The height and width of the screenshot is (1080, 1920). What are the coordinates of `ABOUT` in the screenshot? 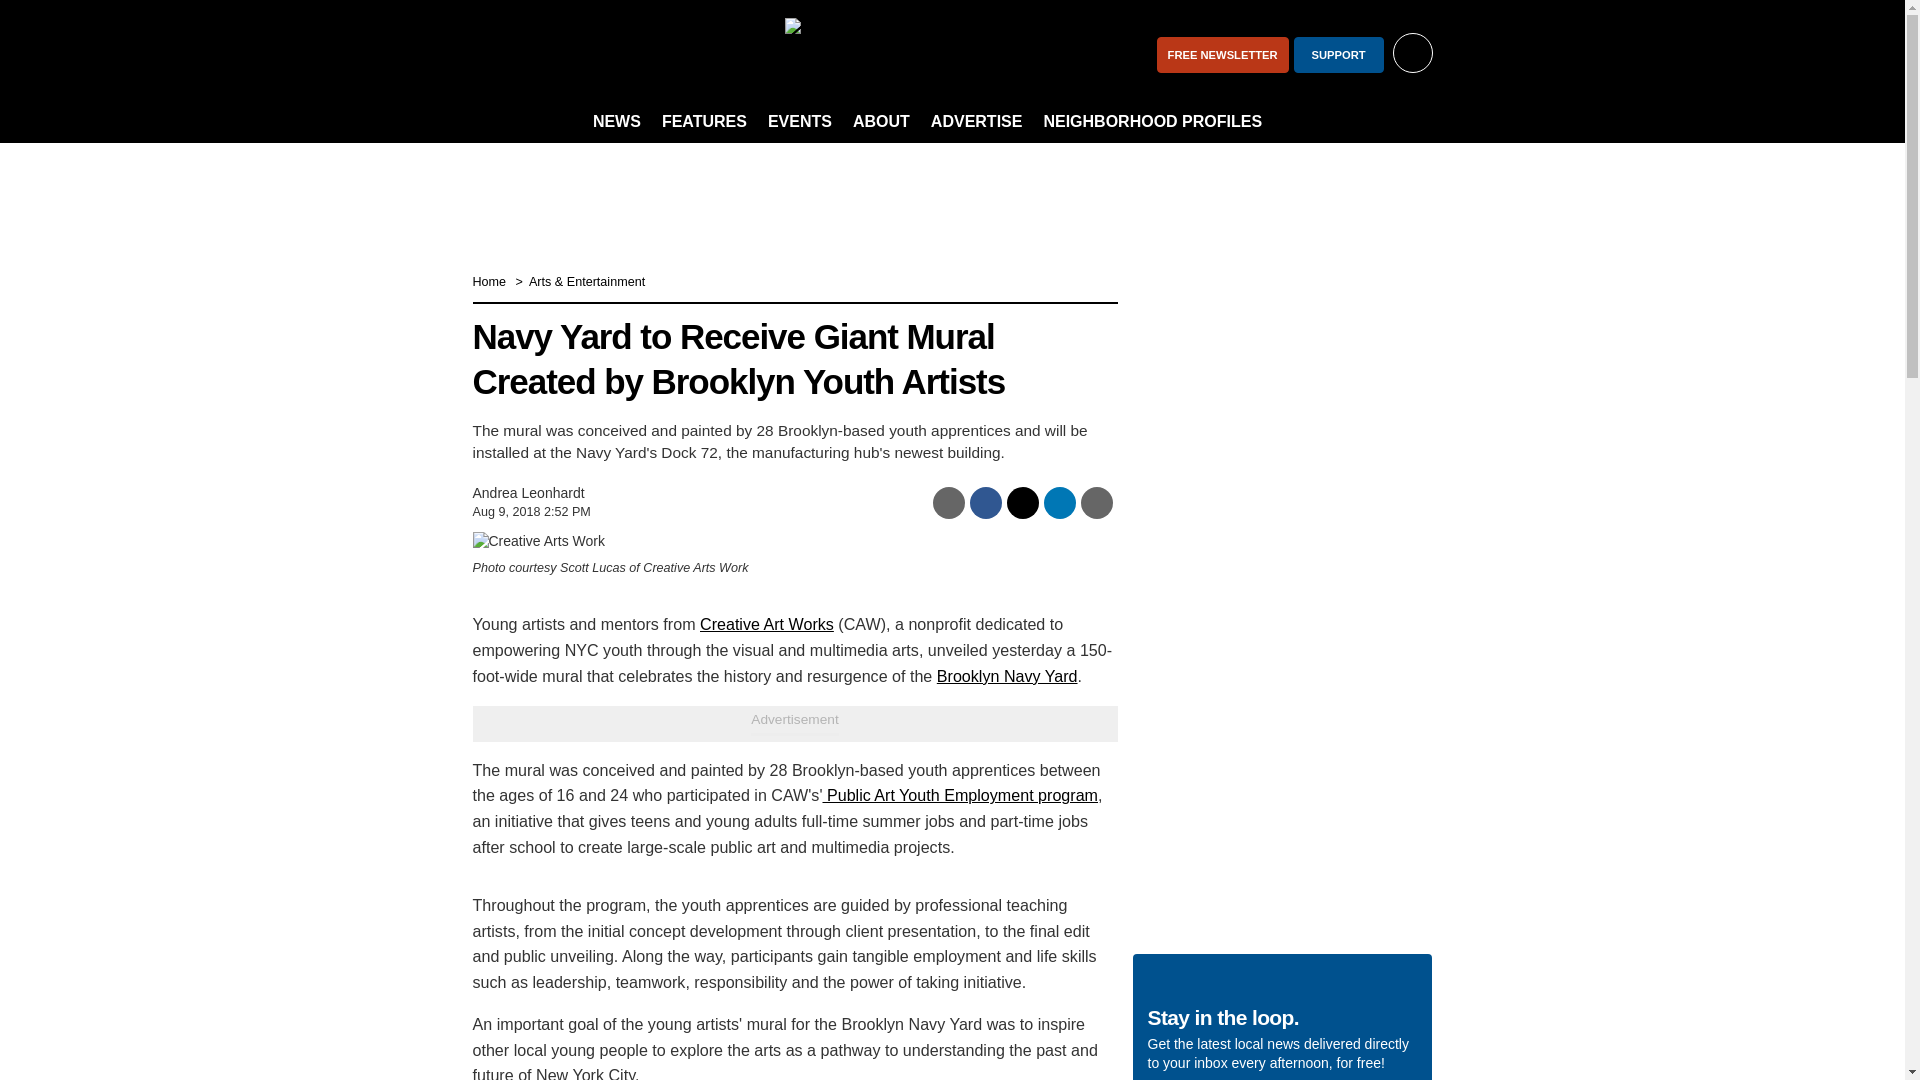 It's located at (880, 122).